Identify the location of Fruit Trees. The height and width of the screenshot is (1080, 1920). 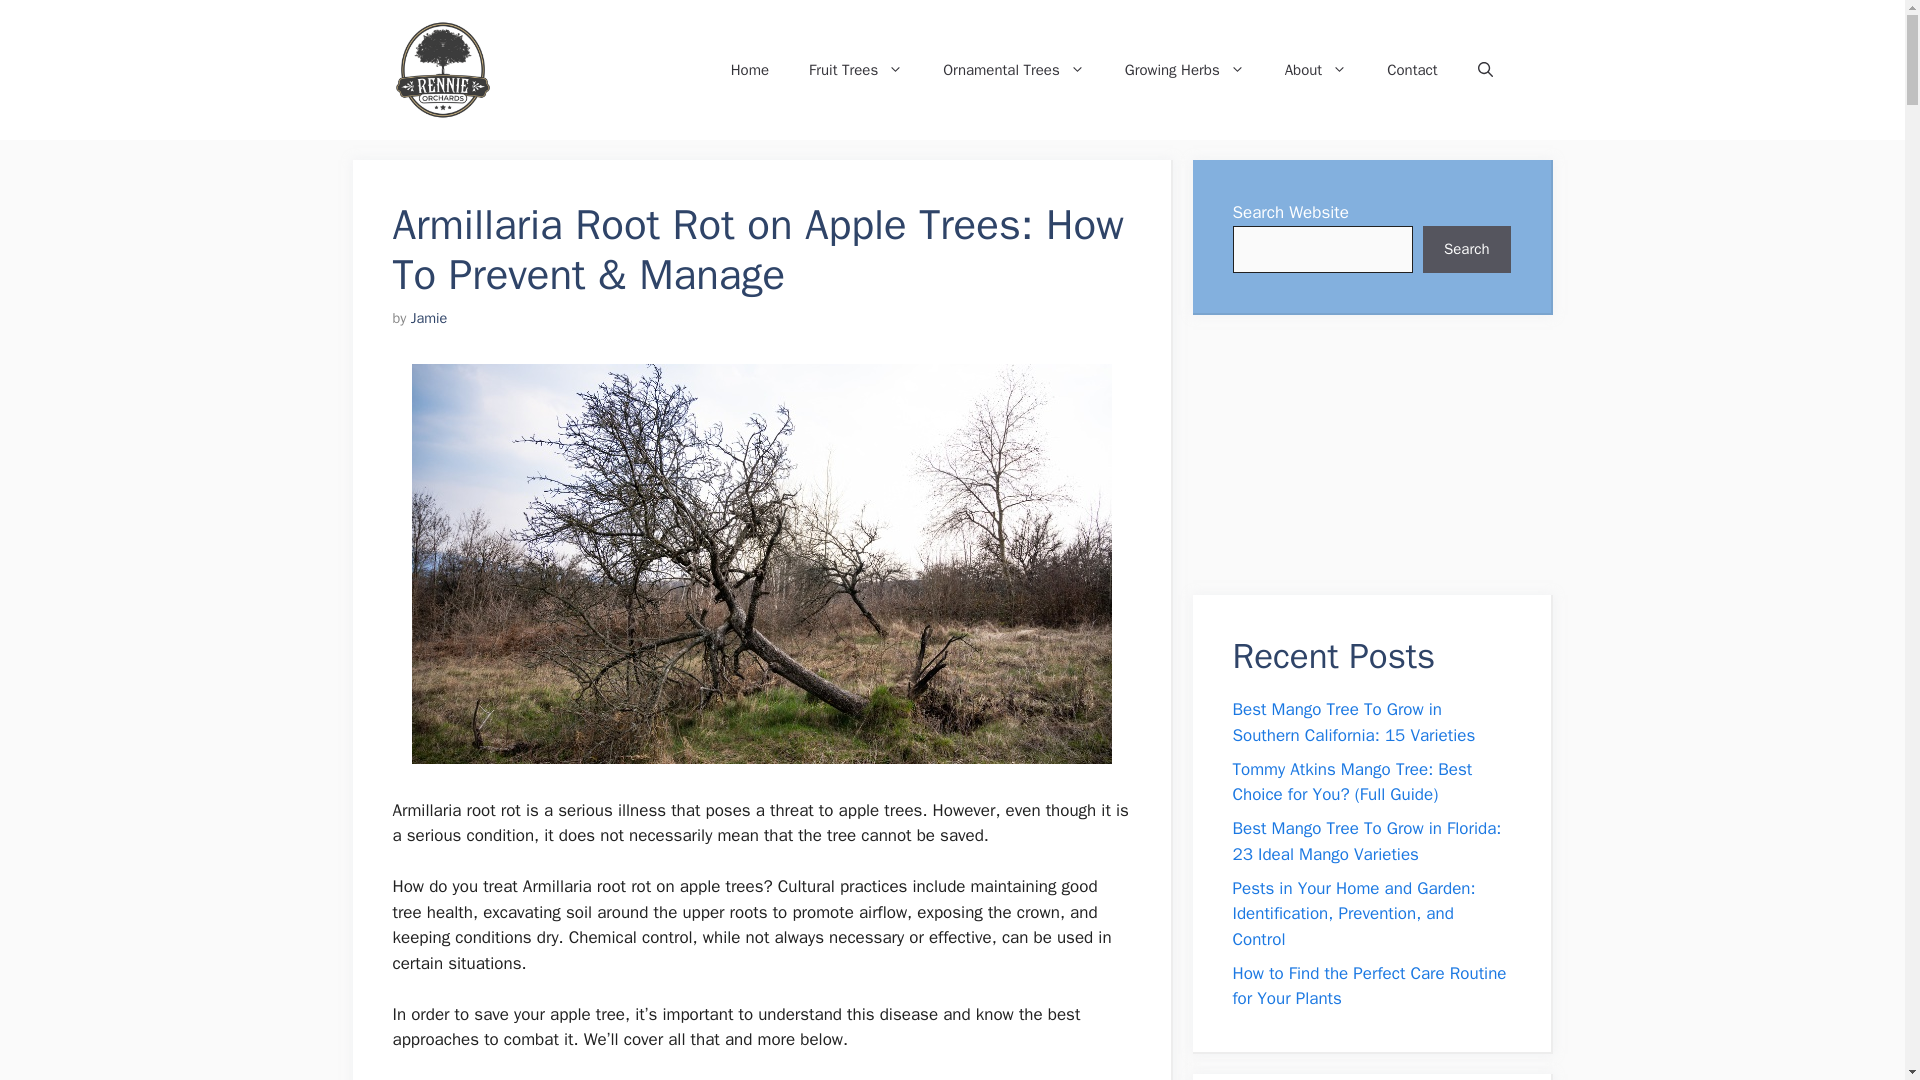
(856, 70).